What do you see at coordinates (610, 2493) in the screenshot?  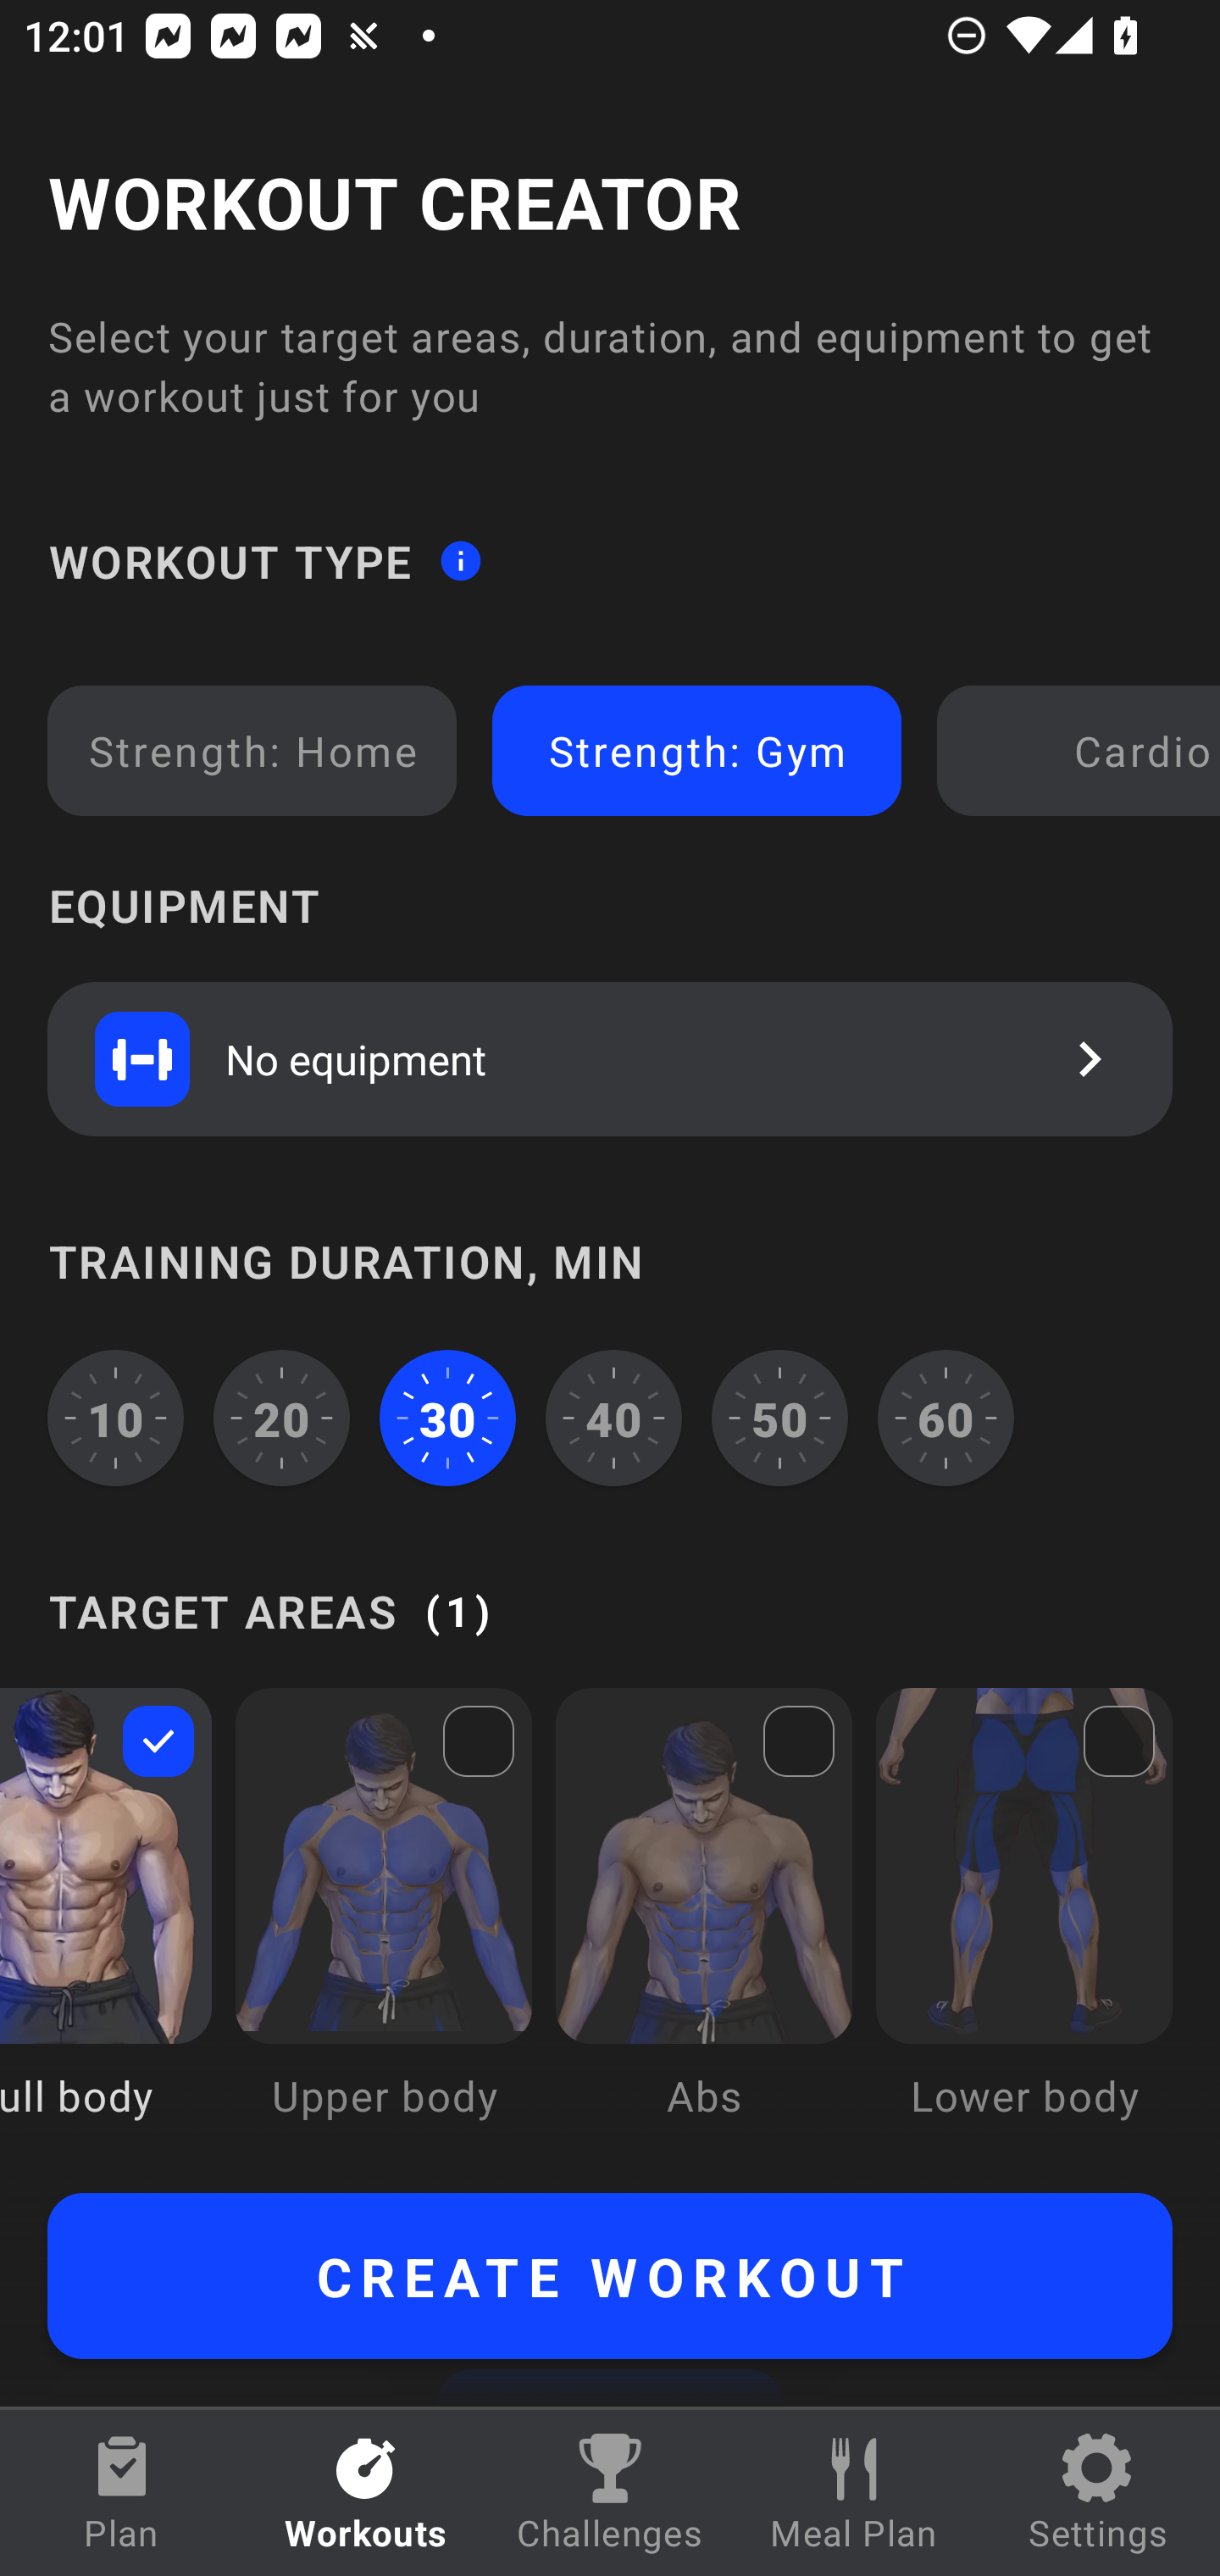 I see ` Challenges ` at bounding box center [610, 2493].